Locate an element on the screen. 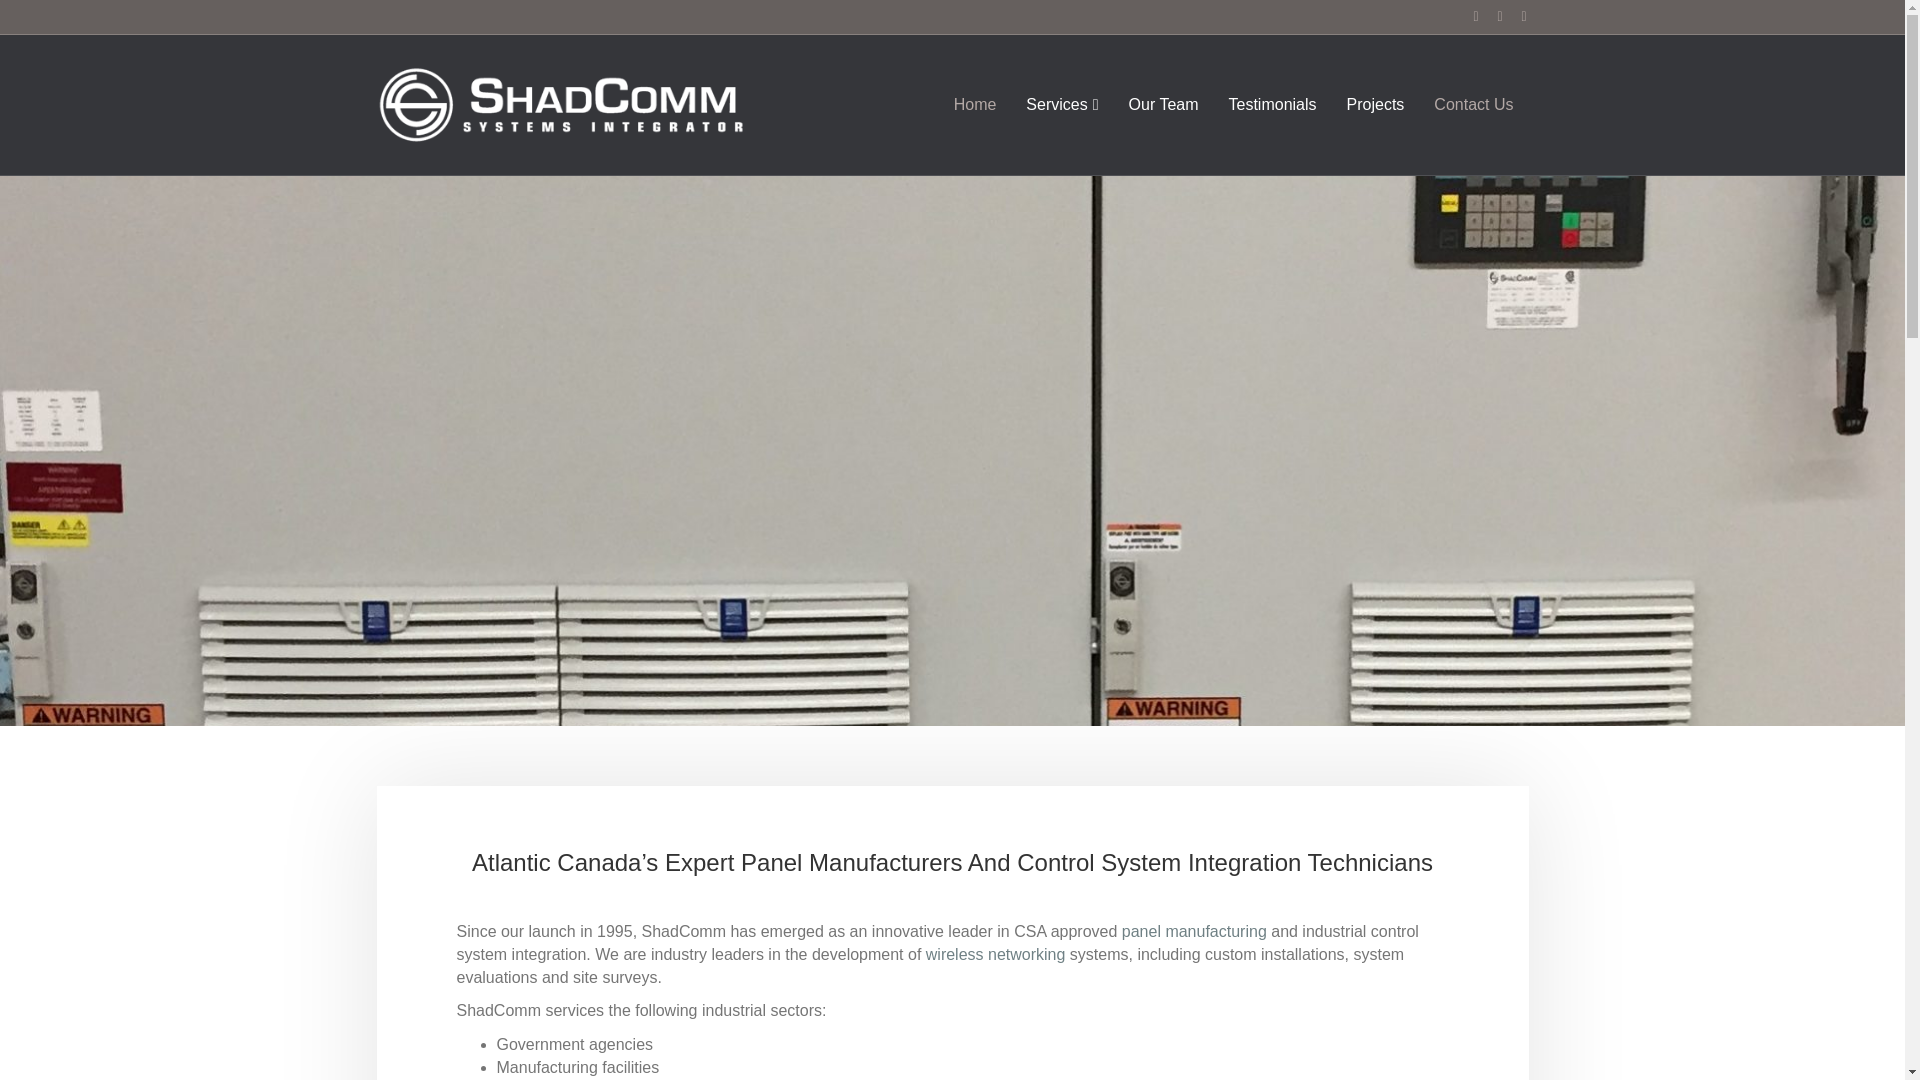 This screenshot has width=1920, height=1080. wireless networking is located at coordinates (995, 954).